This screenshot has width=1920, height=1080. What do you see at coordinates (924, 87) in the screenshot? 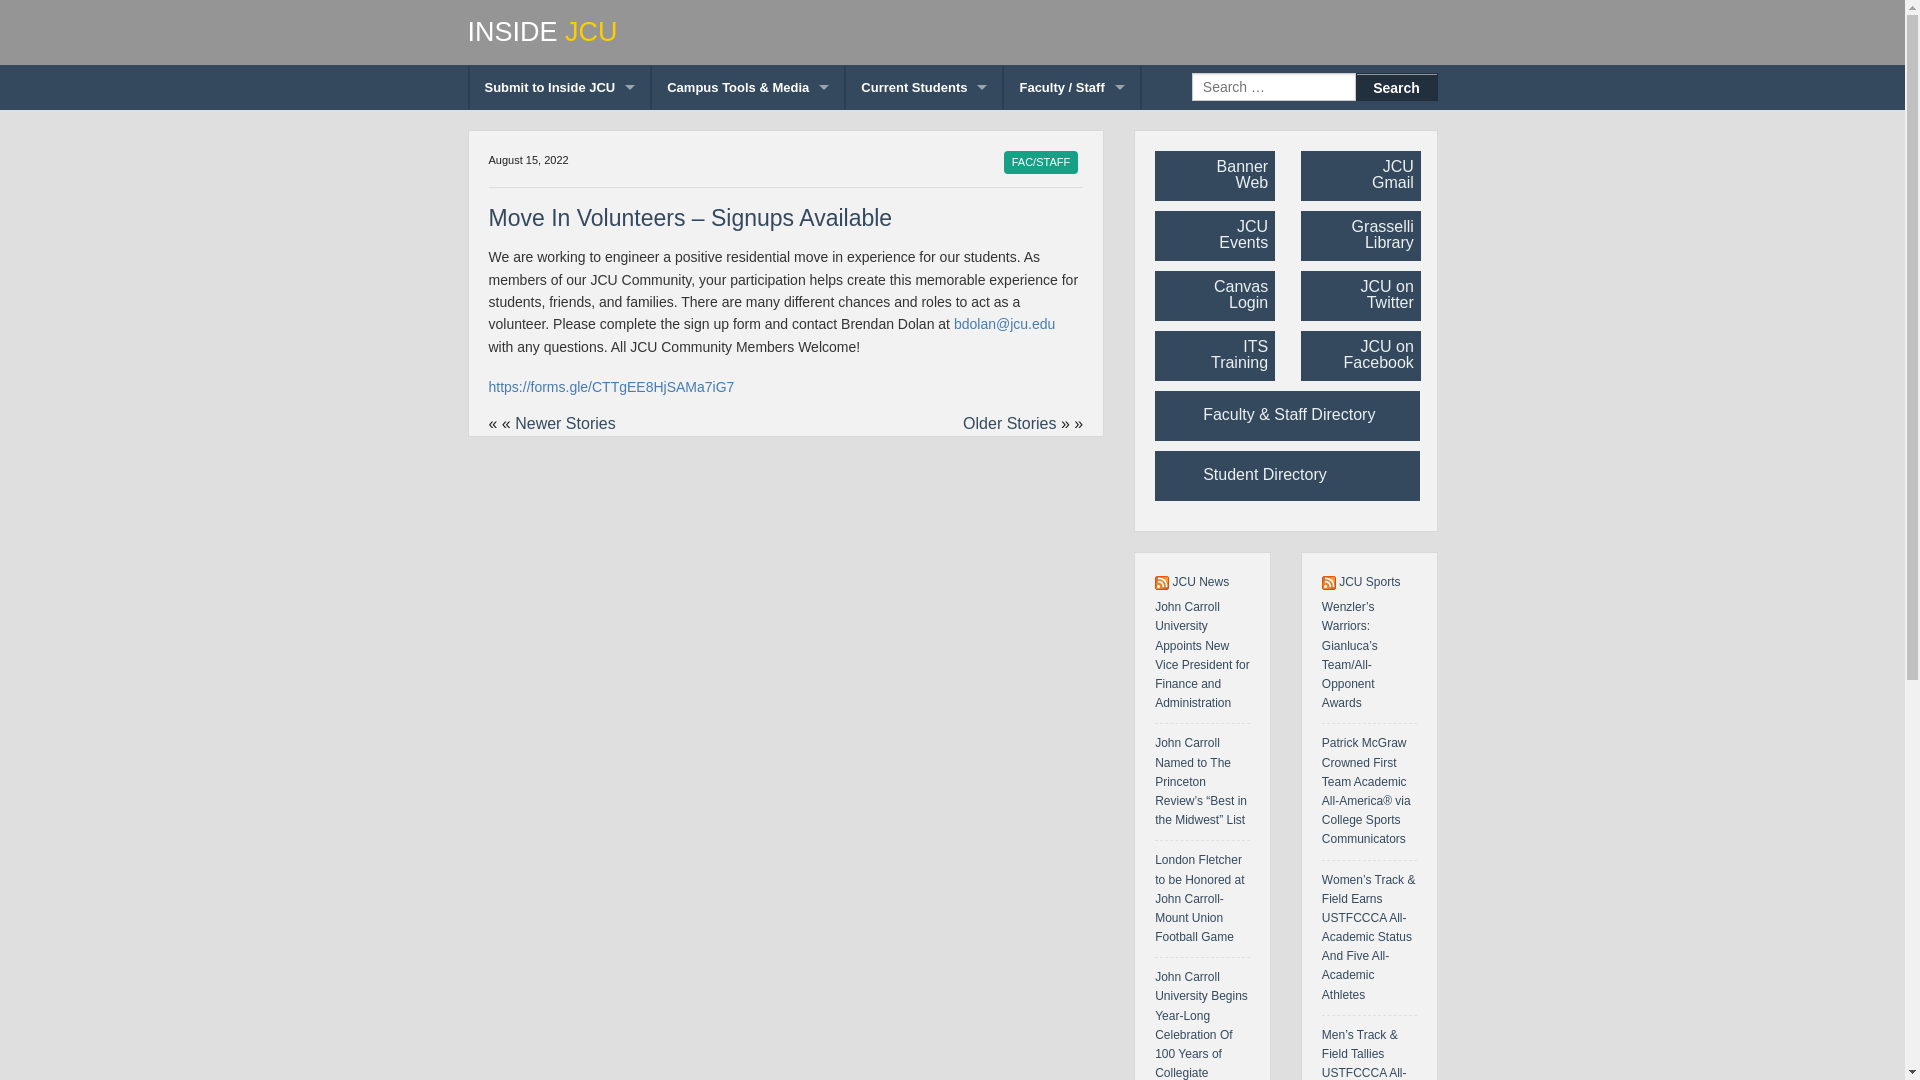
I see `Current Students` at bounding box center [924, 87].